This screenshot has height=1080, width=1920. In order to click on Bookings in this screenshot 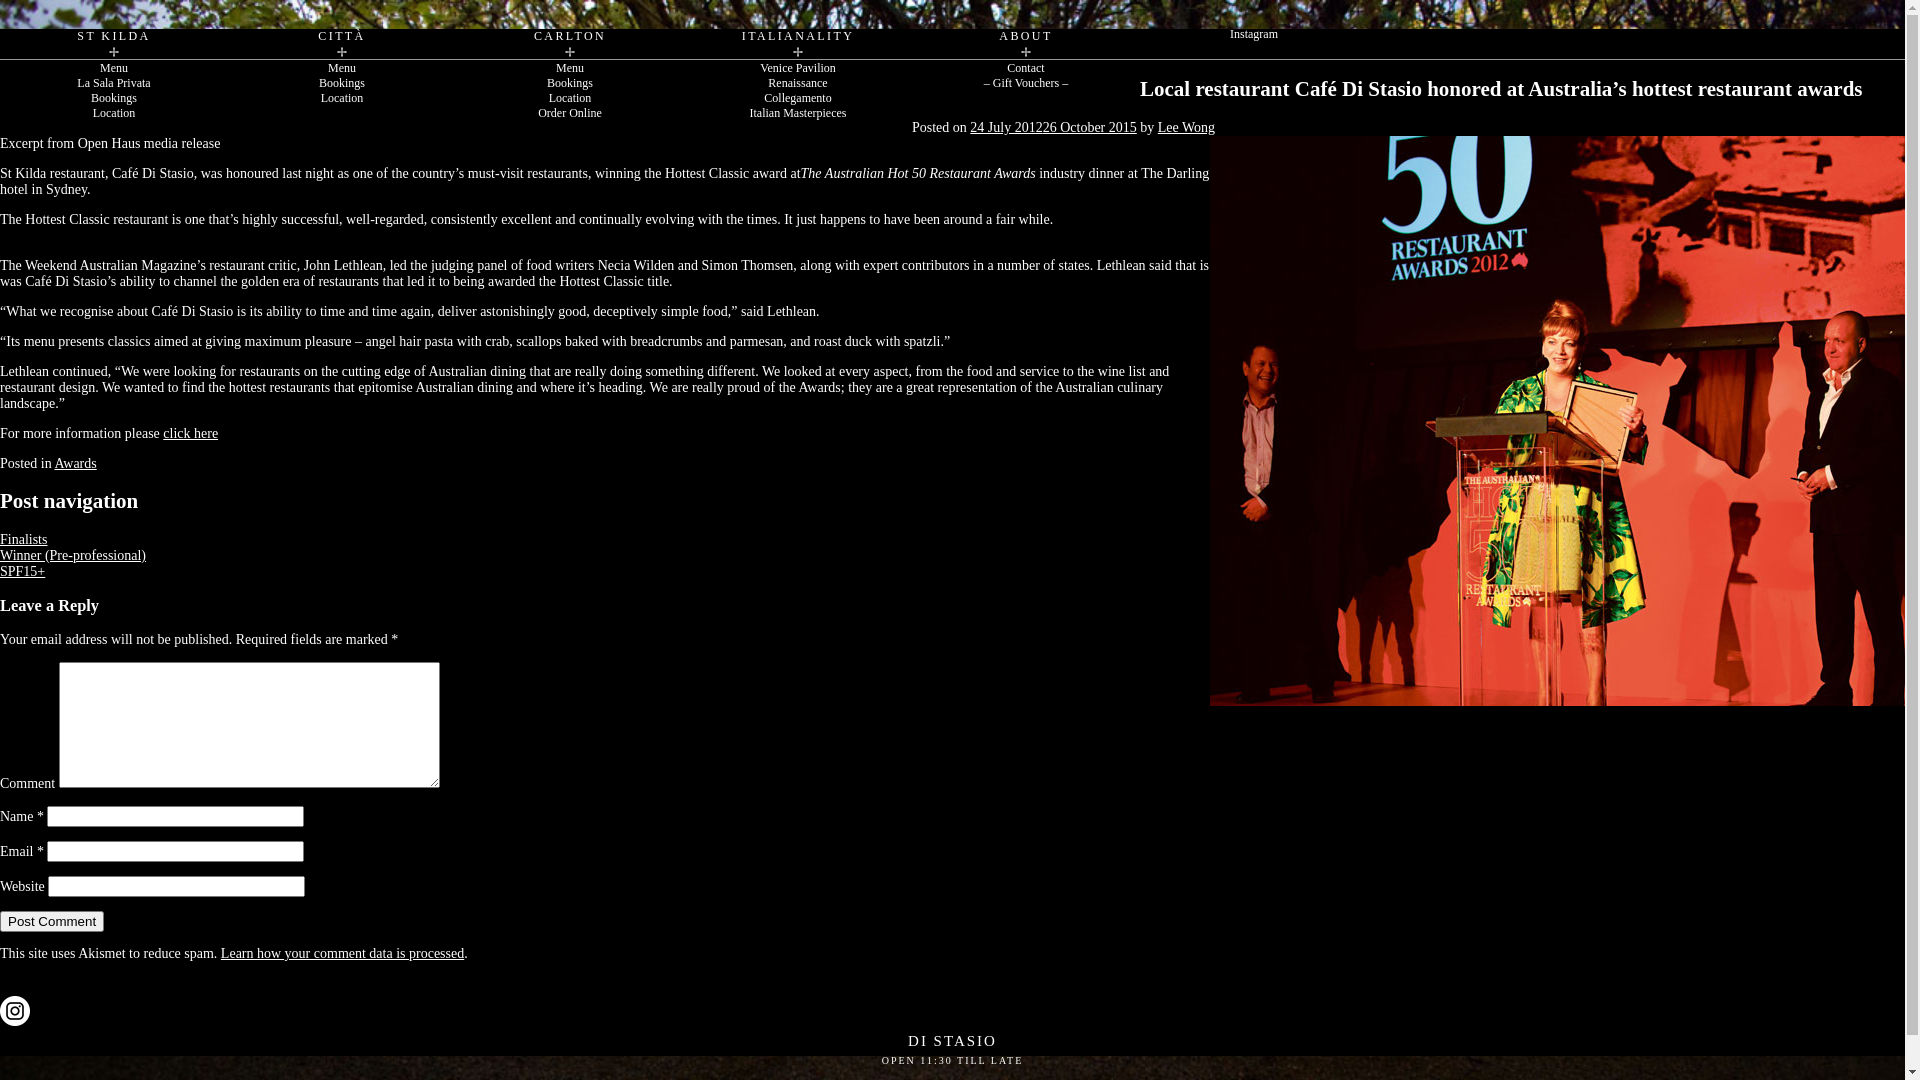, I will do `click(570, 84)`.